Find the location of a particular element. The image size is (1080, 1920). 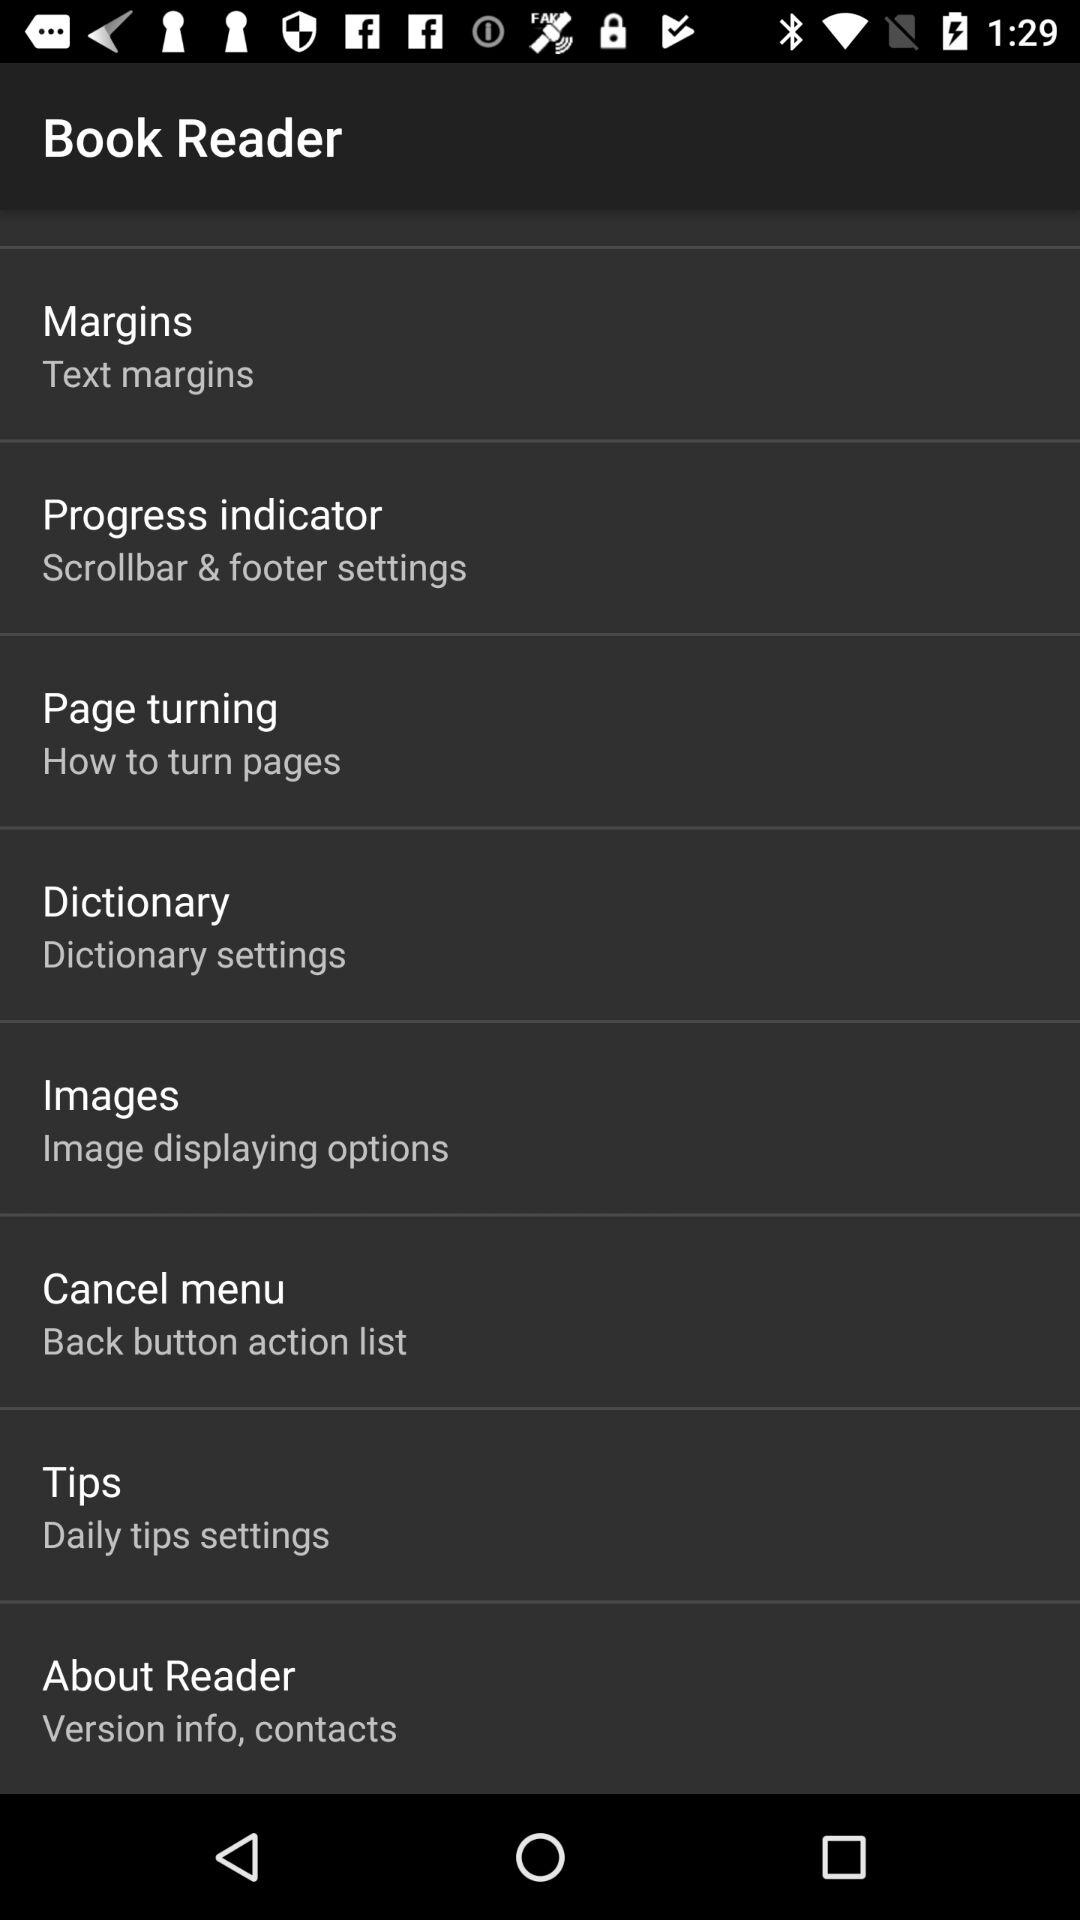

click about reader icon is located at coordinates (168, 1674).